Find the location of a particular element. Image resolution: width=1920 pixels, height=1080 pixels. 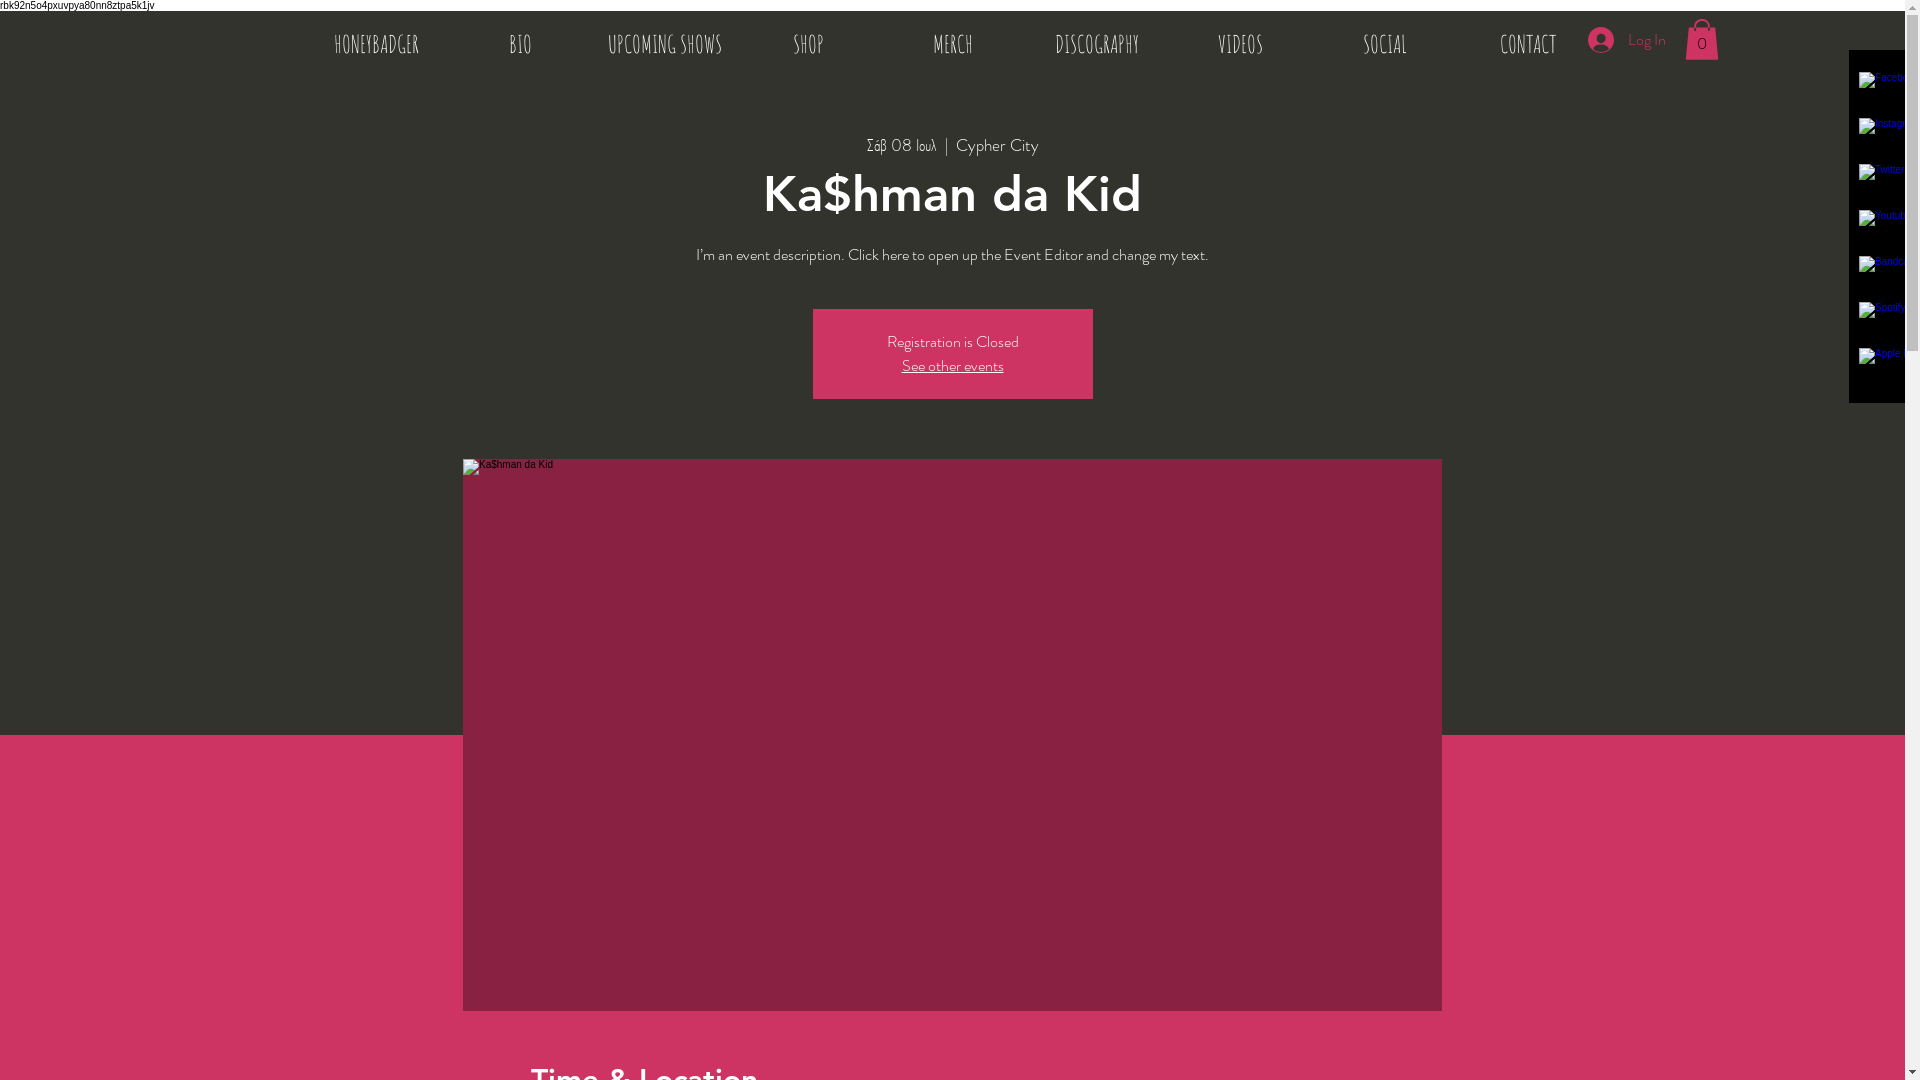

Log In is located at coordinates (1627, 40).